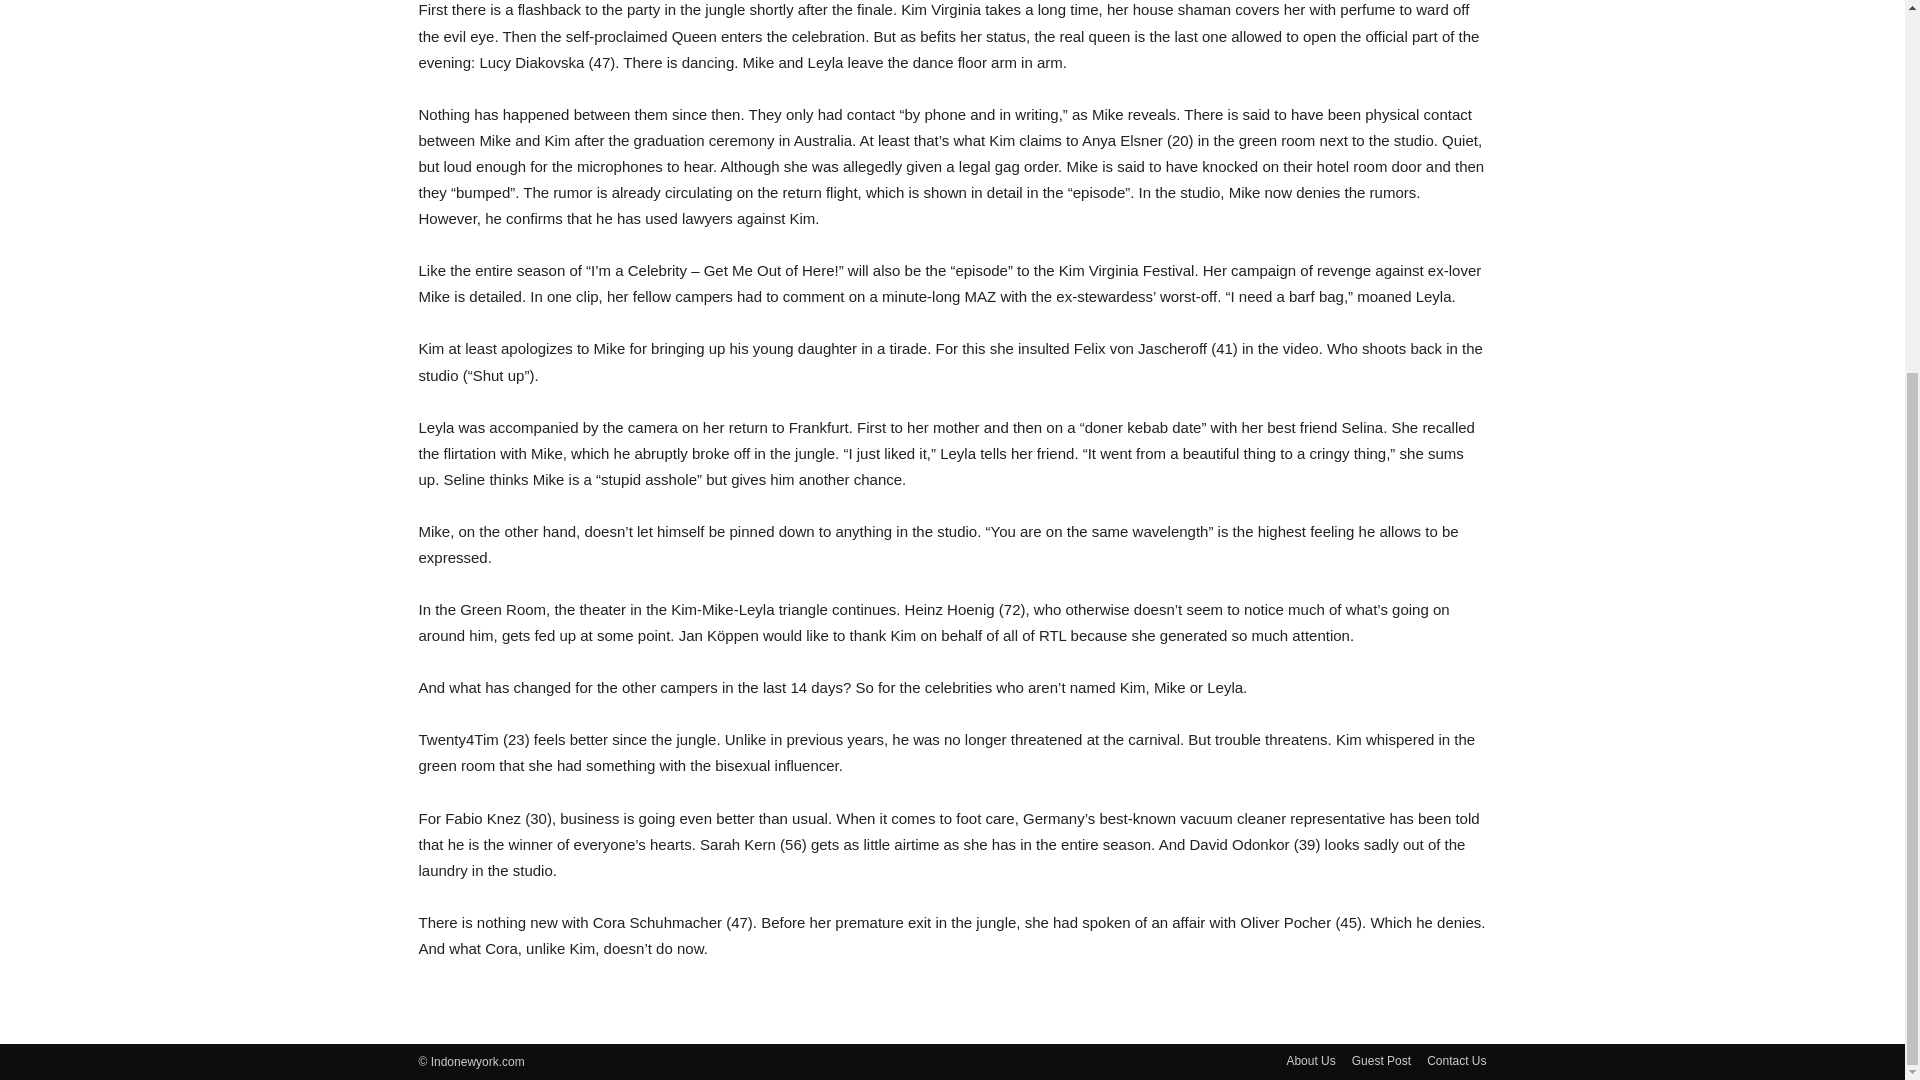  Describe the element at coordinates (1310, 1060) in the screenshot. I see `About Us` at that location.